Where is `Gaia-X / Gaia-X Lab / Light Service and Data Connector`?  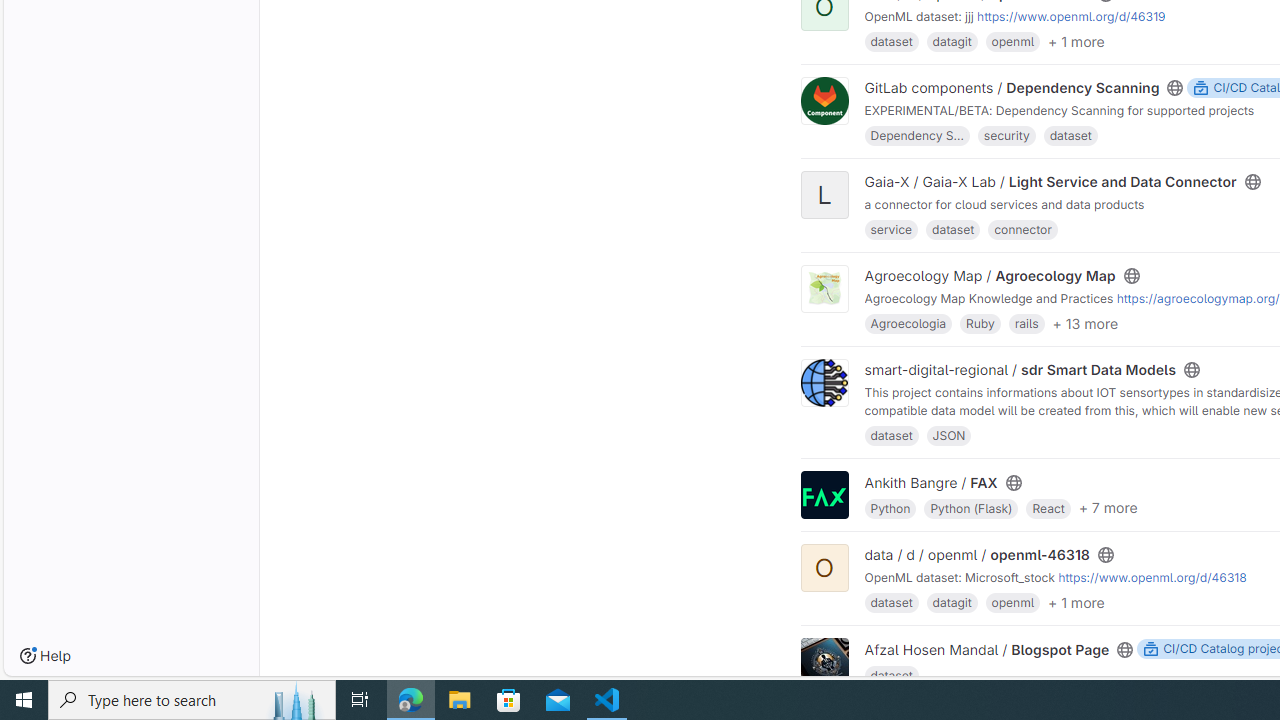 Gaia-X / Gaia-X Lab / Light Service and Data Connector is located at coordinates (1050, 181).